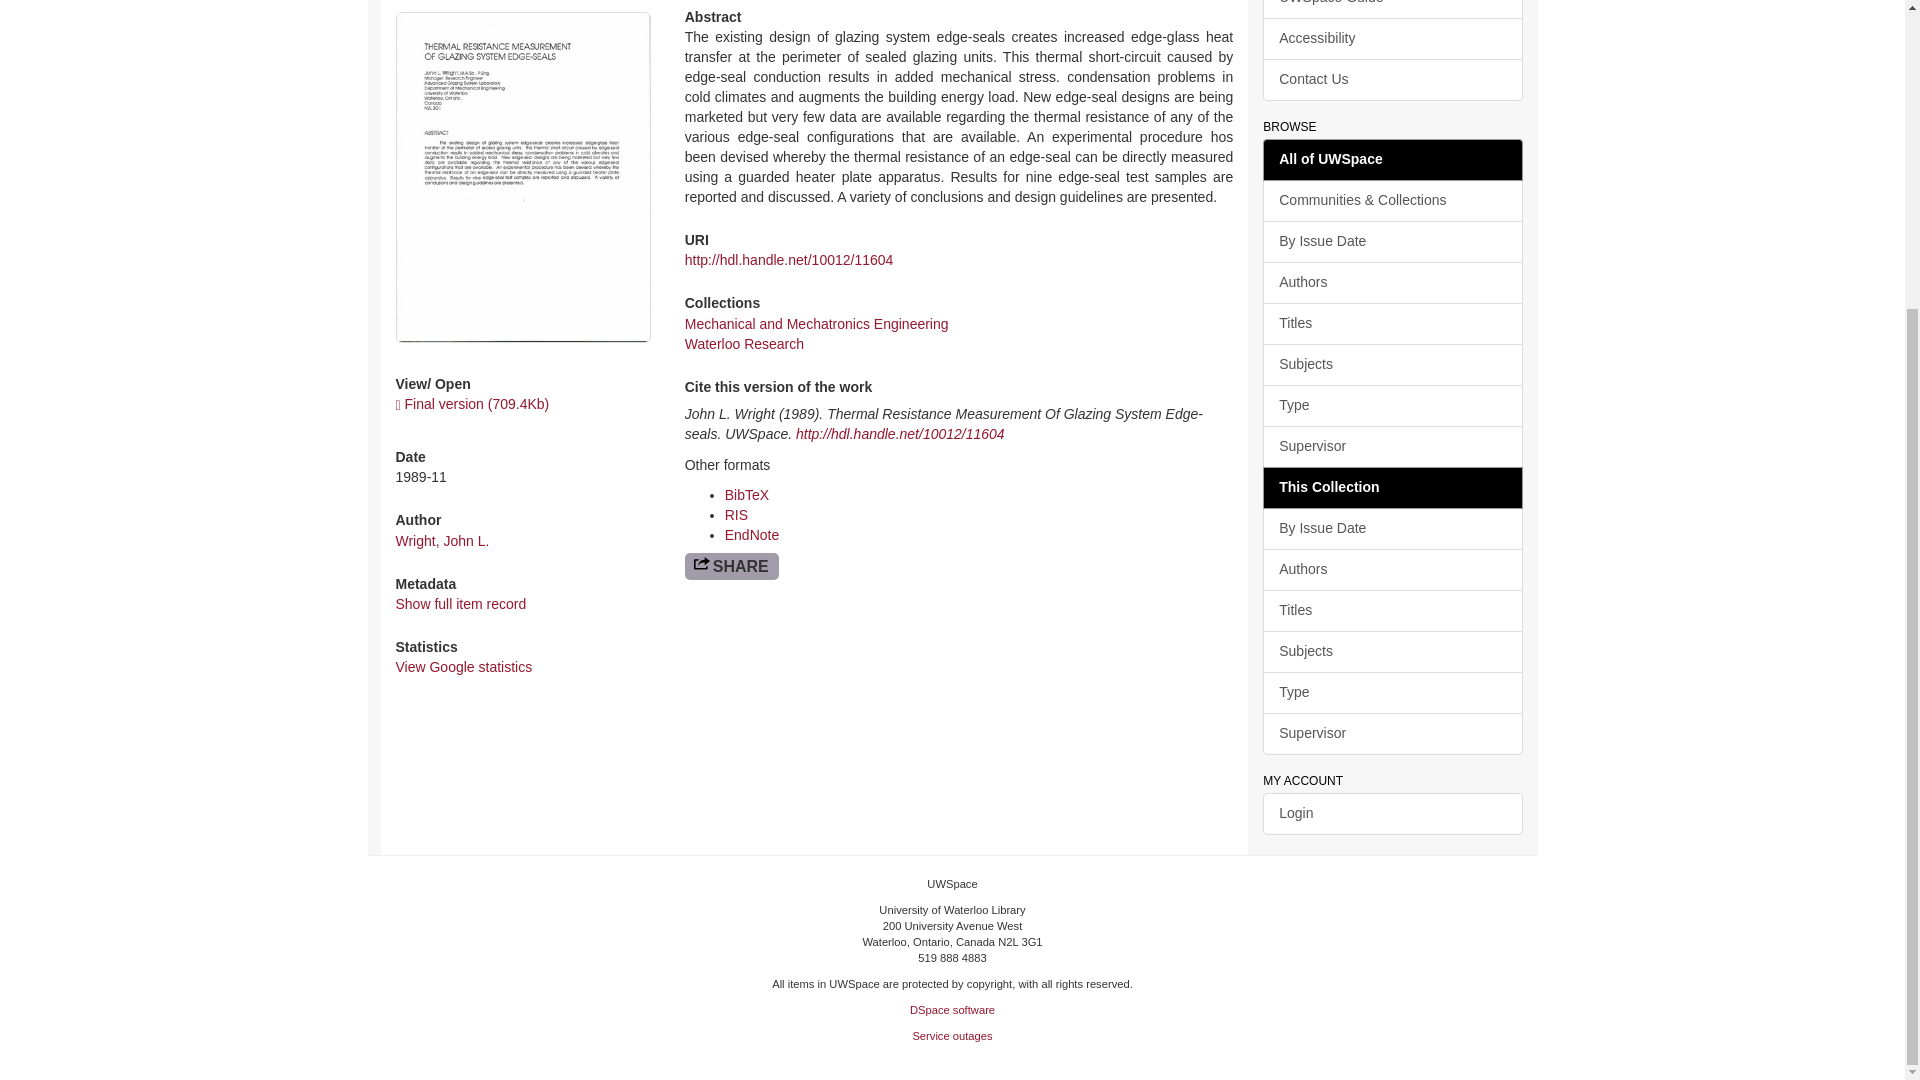 This screenshot has height=1080, width=1920. What do you see at coordinates (1392, 10) in the screenshot?
I see `UWSpace Guide` at bounding box center [1392, 10].